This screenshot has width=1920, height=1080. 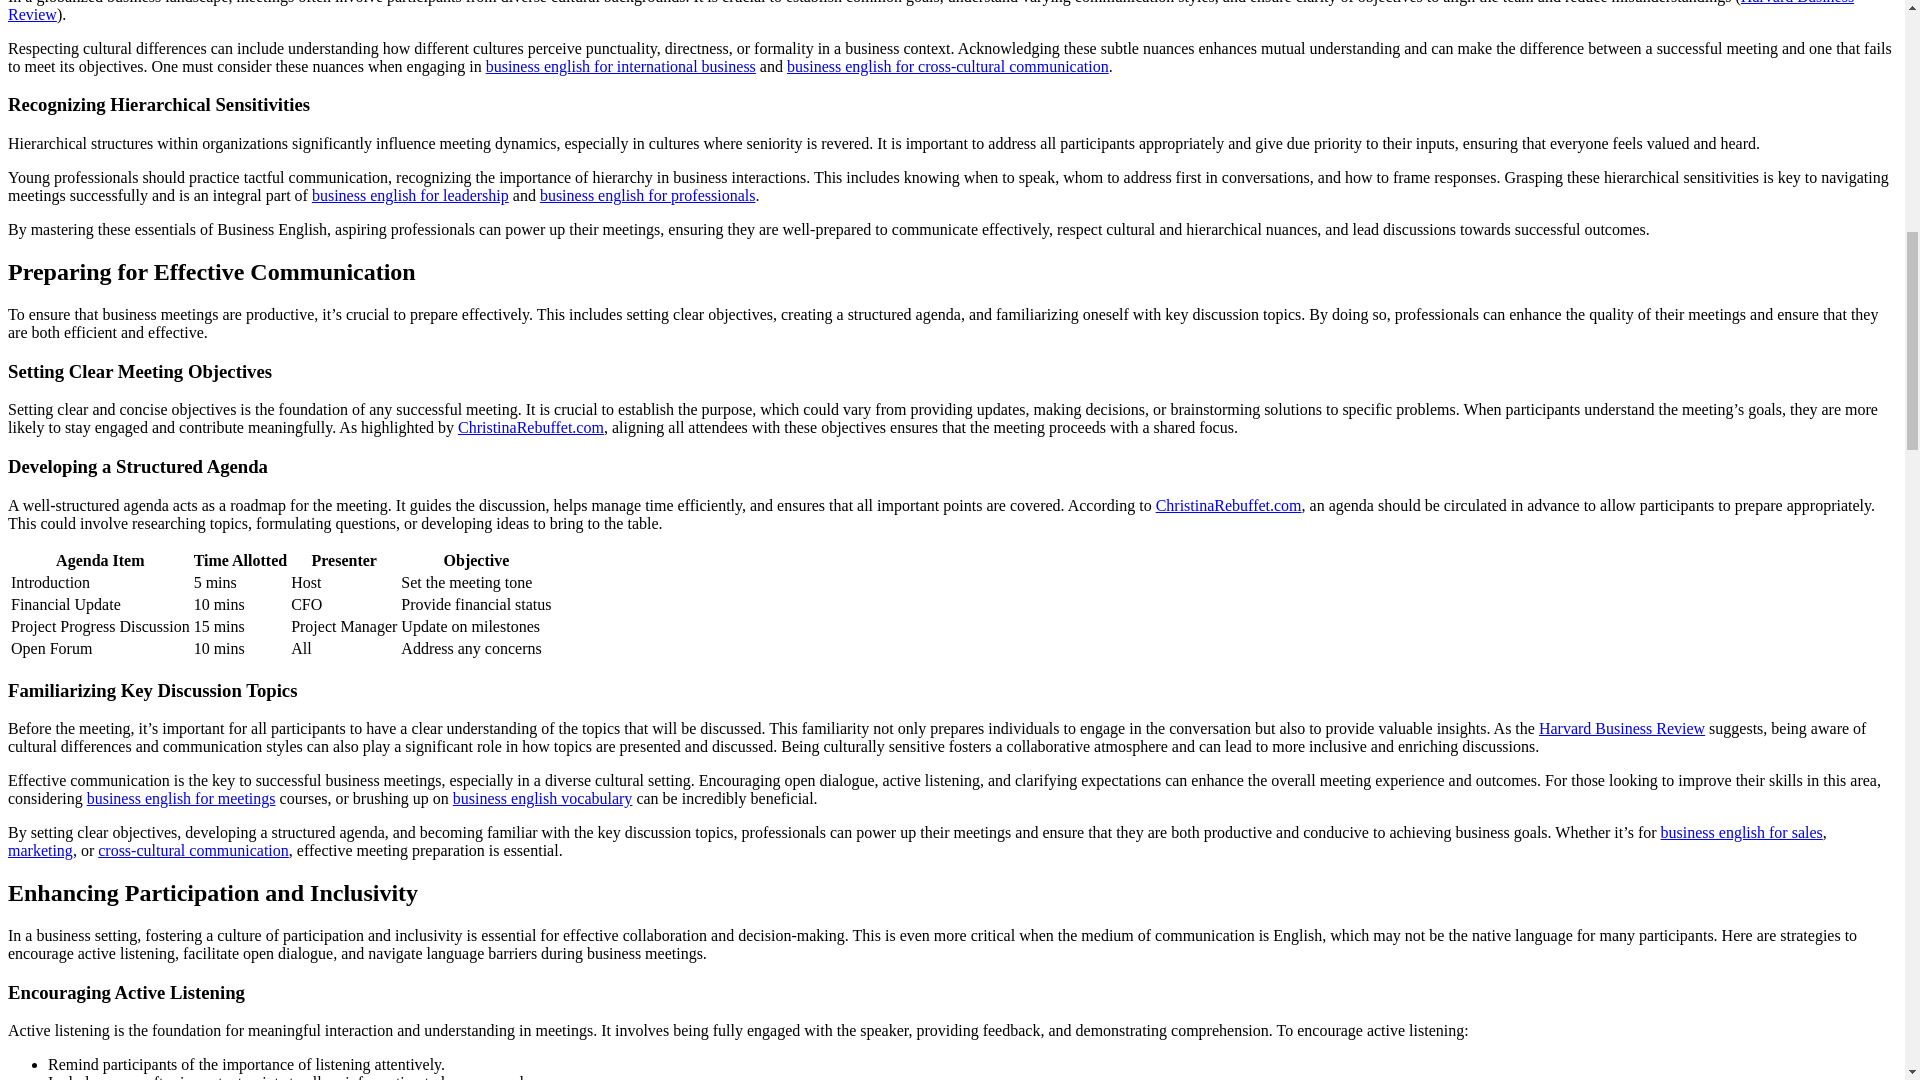 I want to click on business english for cross-cultural communication, so click(x=948, y=66).